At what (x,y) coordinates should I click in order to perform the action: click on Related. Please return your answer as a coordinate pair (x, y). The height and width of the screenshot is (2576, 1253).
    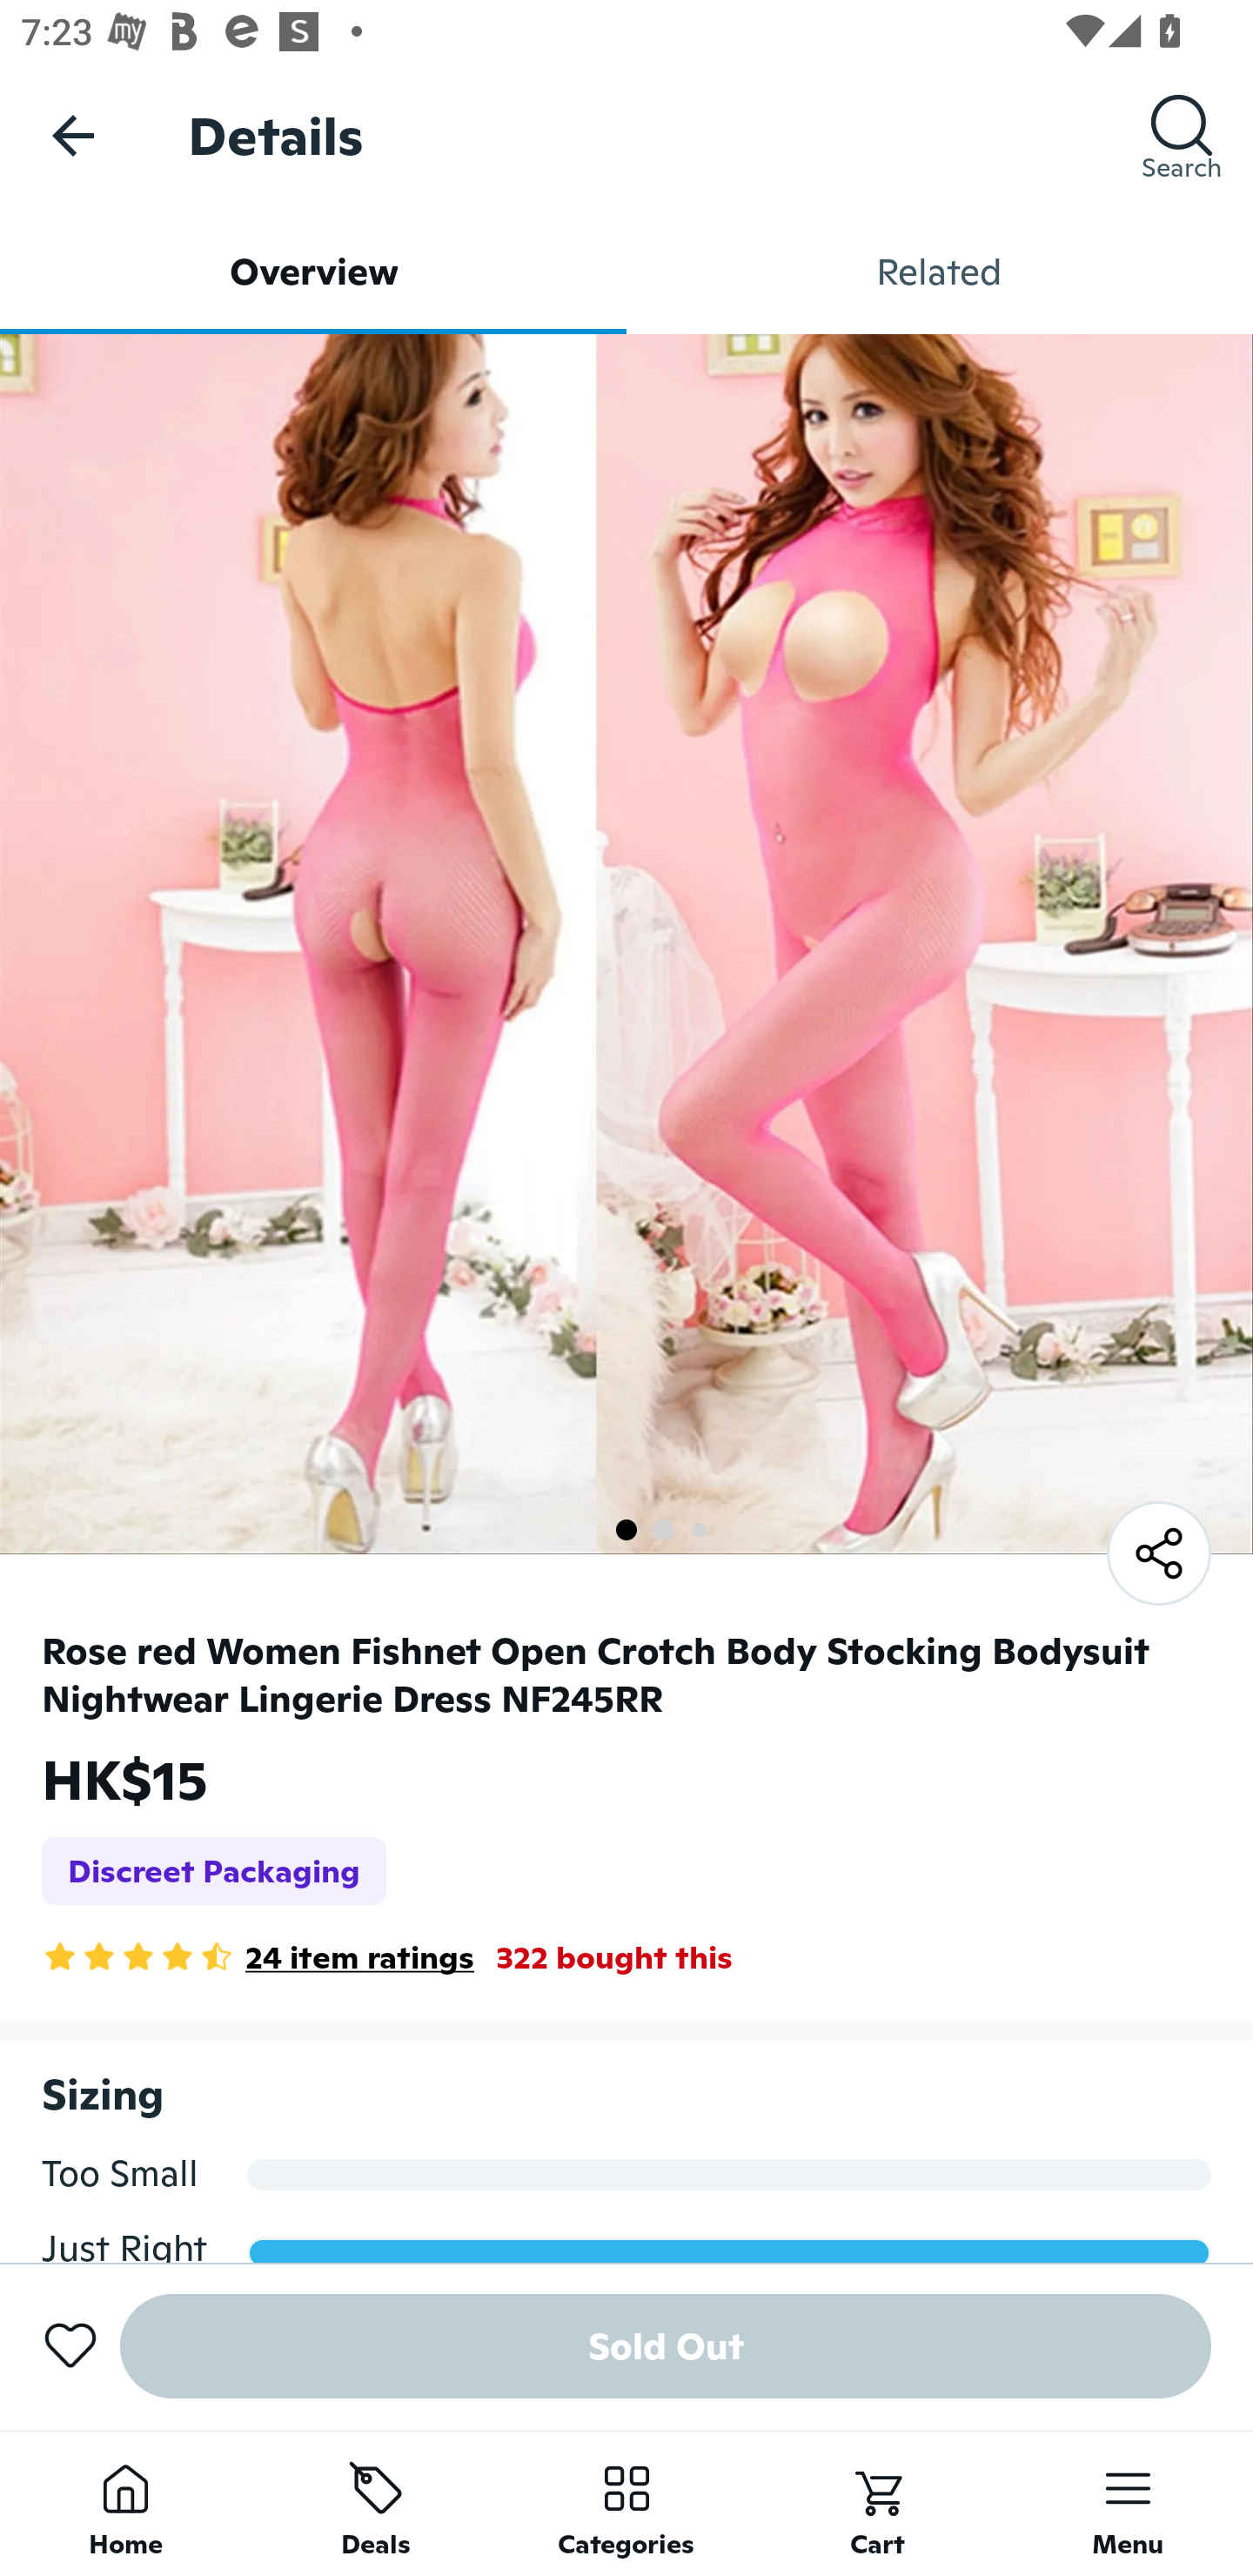
    Looking at the image, I should click on (940, 272).